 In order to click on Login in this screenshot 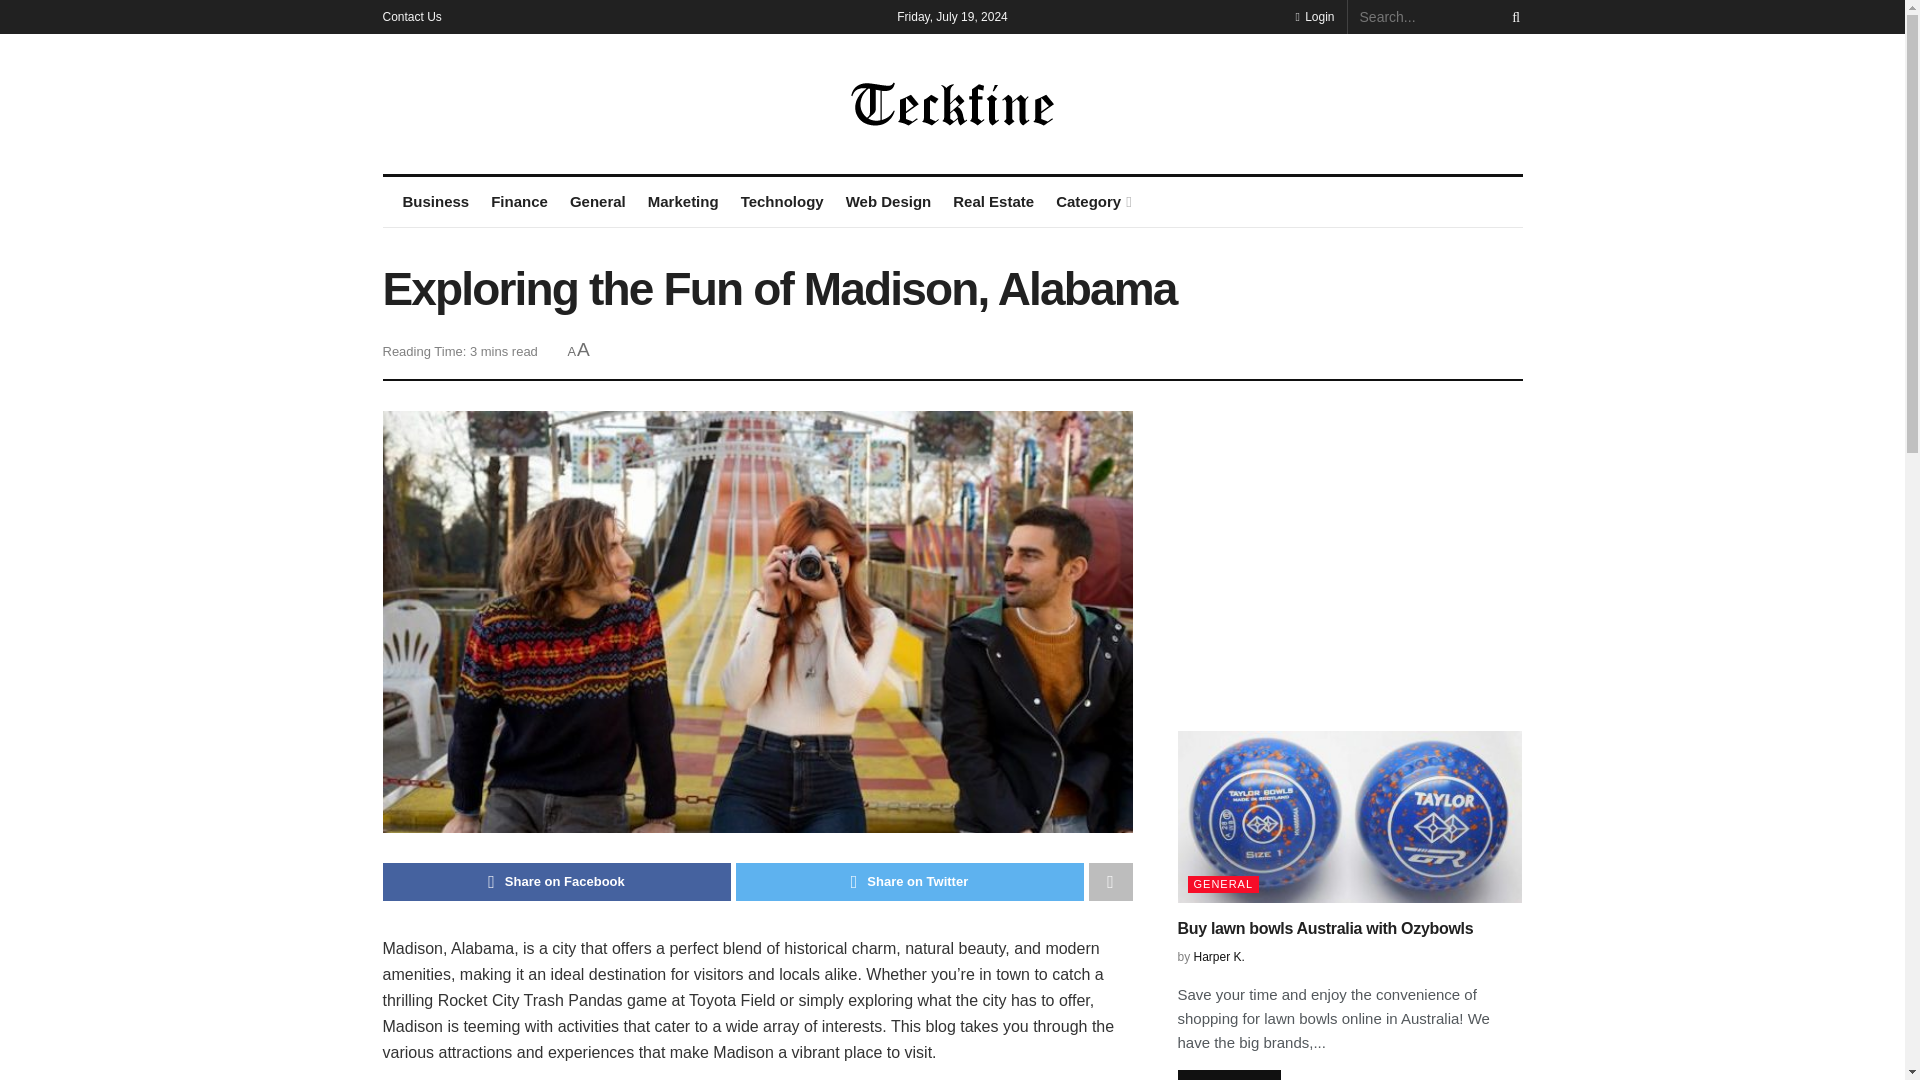, I will do `click(1314, 16)`.